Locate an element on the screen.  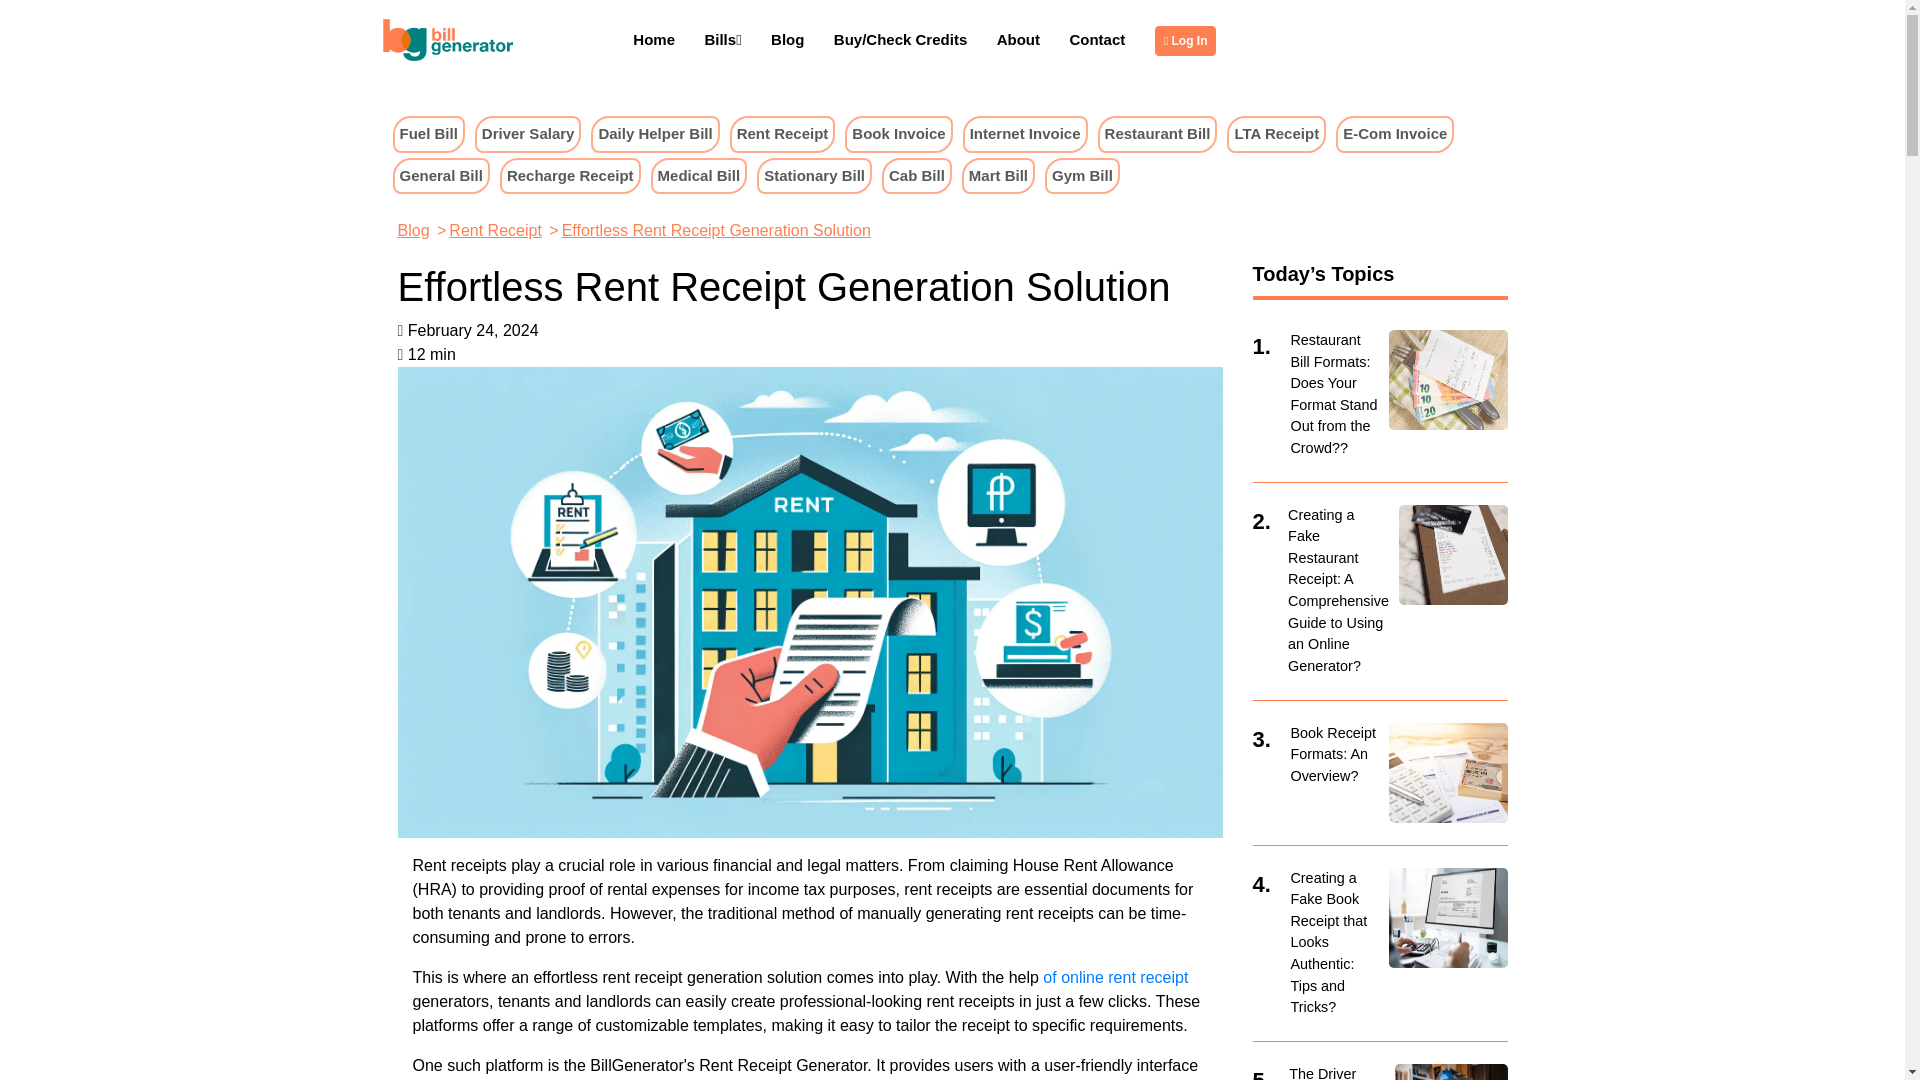
Book Invoice is located at coordinates (898, 134).